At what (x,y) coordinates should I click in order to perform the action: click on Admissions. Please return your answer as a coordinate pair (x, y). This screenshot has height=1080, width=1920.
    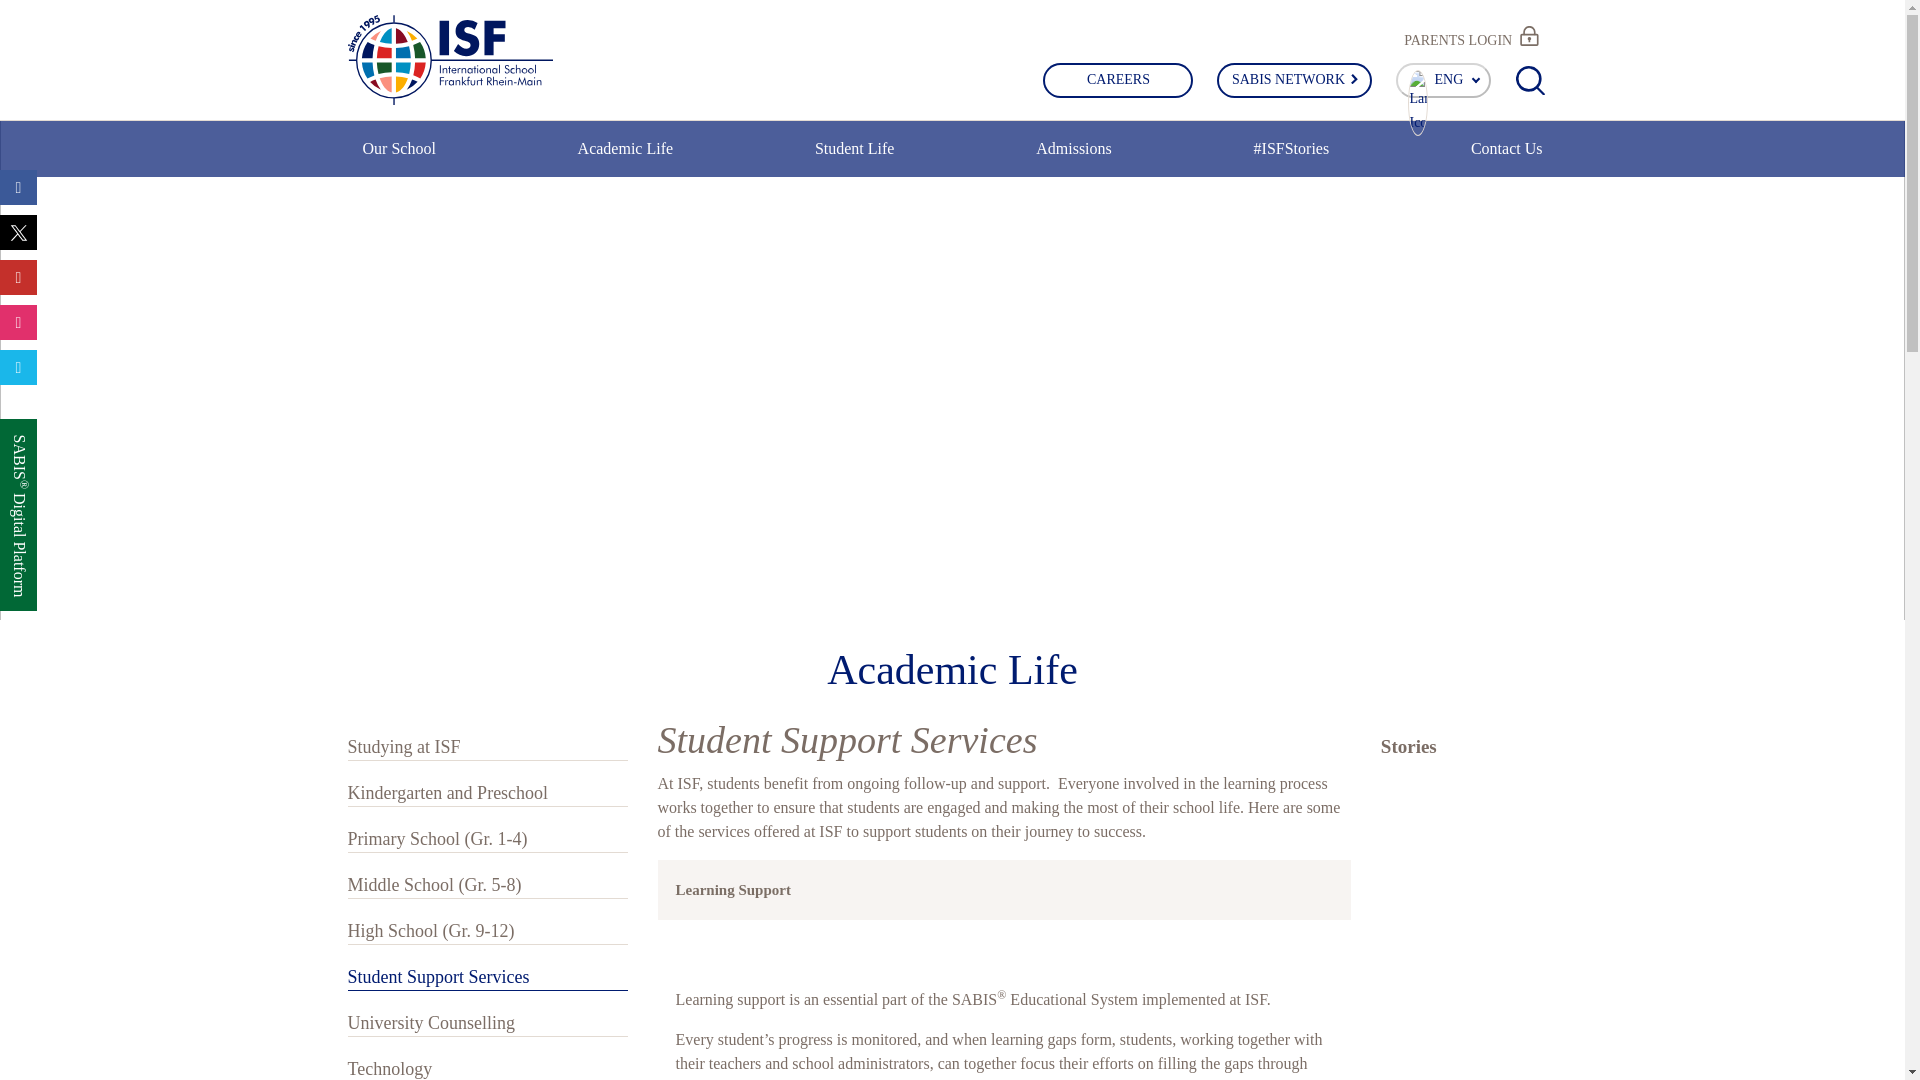
    Looking at the image, I should click on (1074, 160).